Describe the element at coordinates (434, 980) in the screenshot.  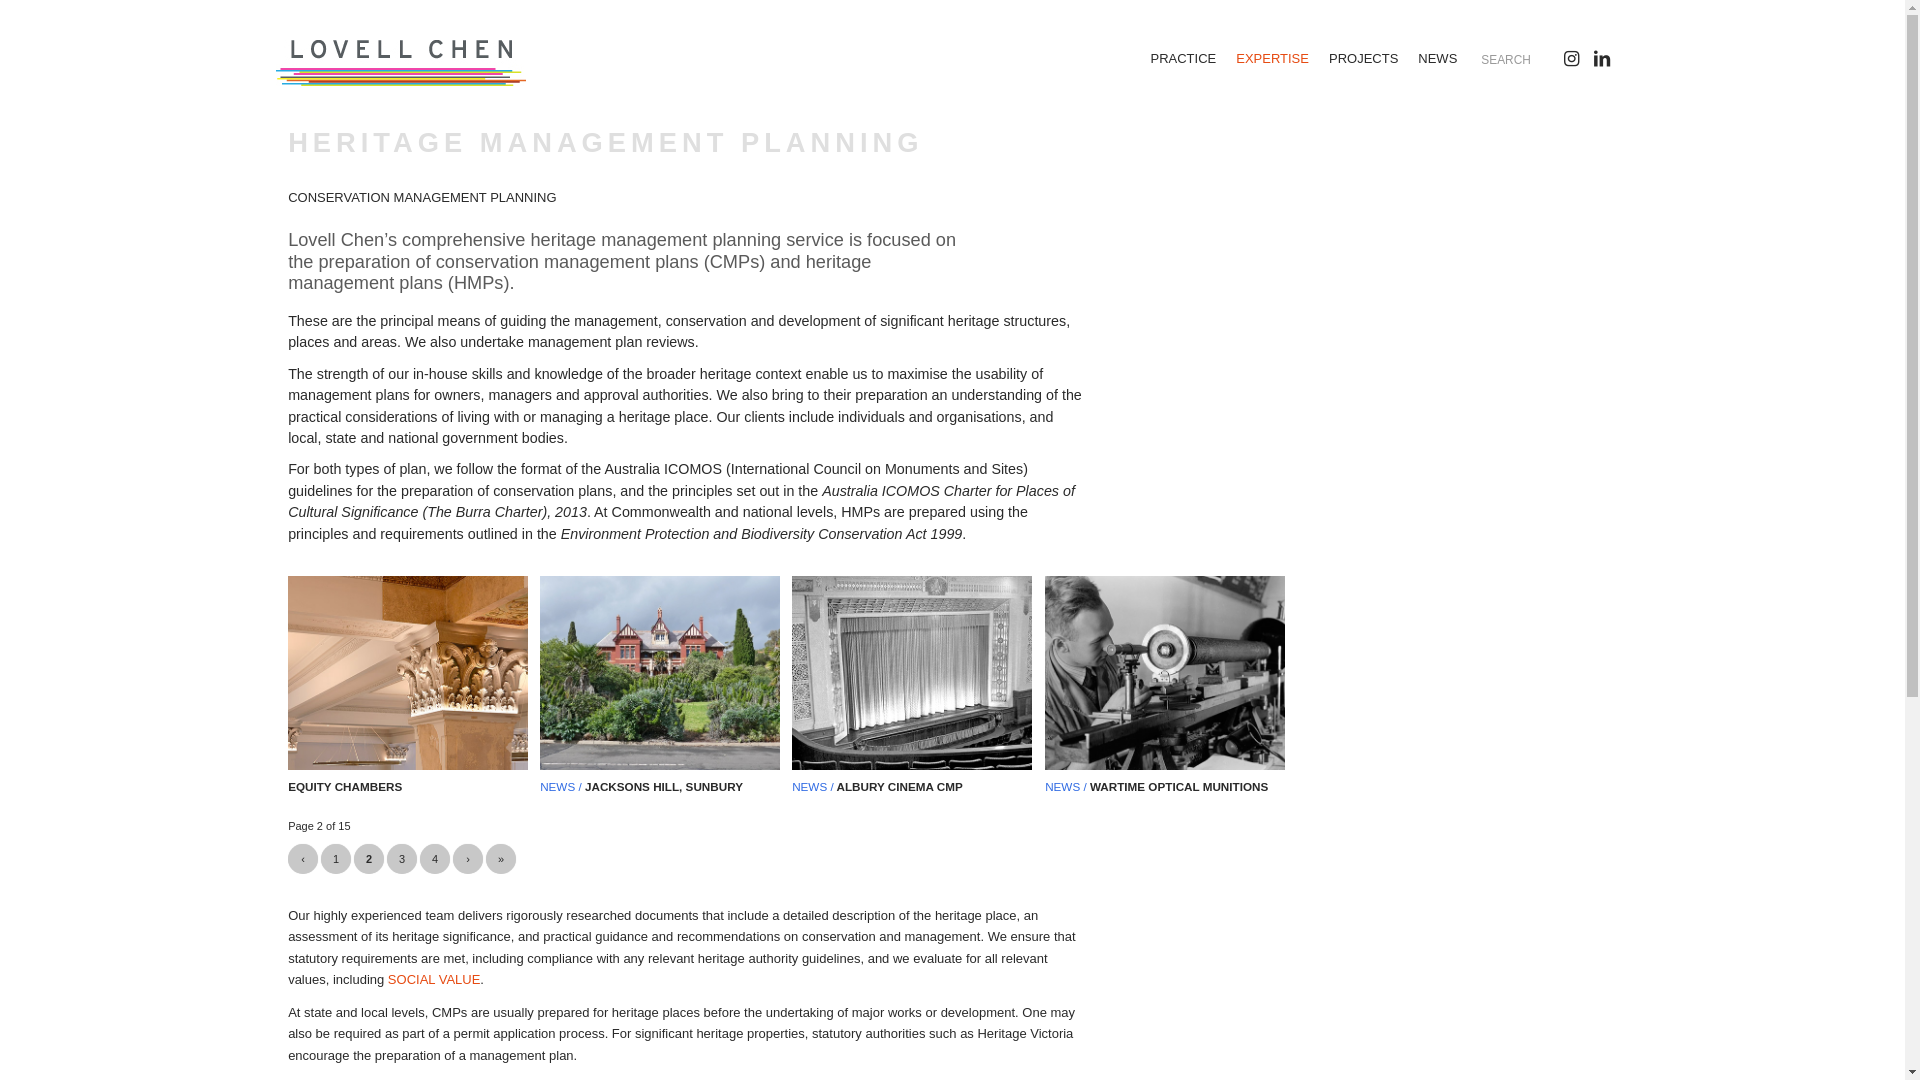
I see `SOCIAL VALUE` at that location.